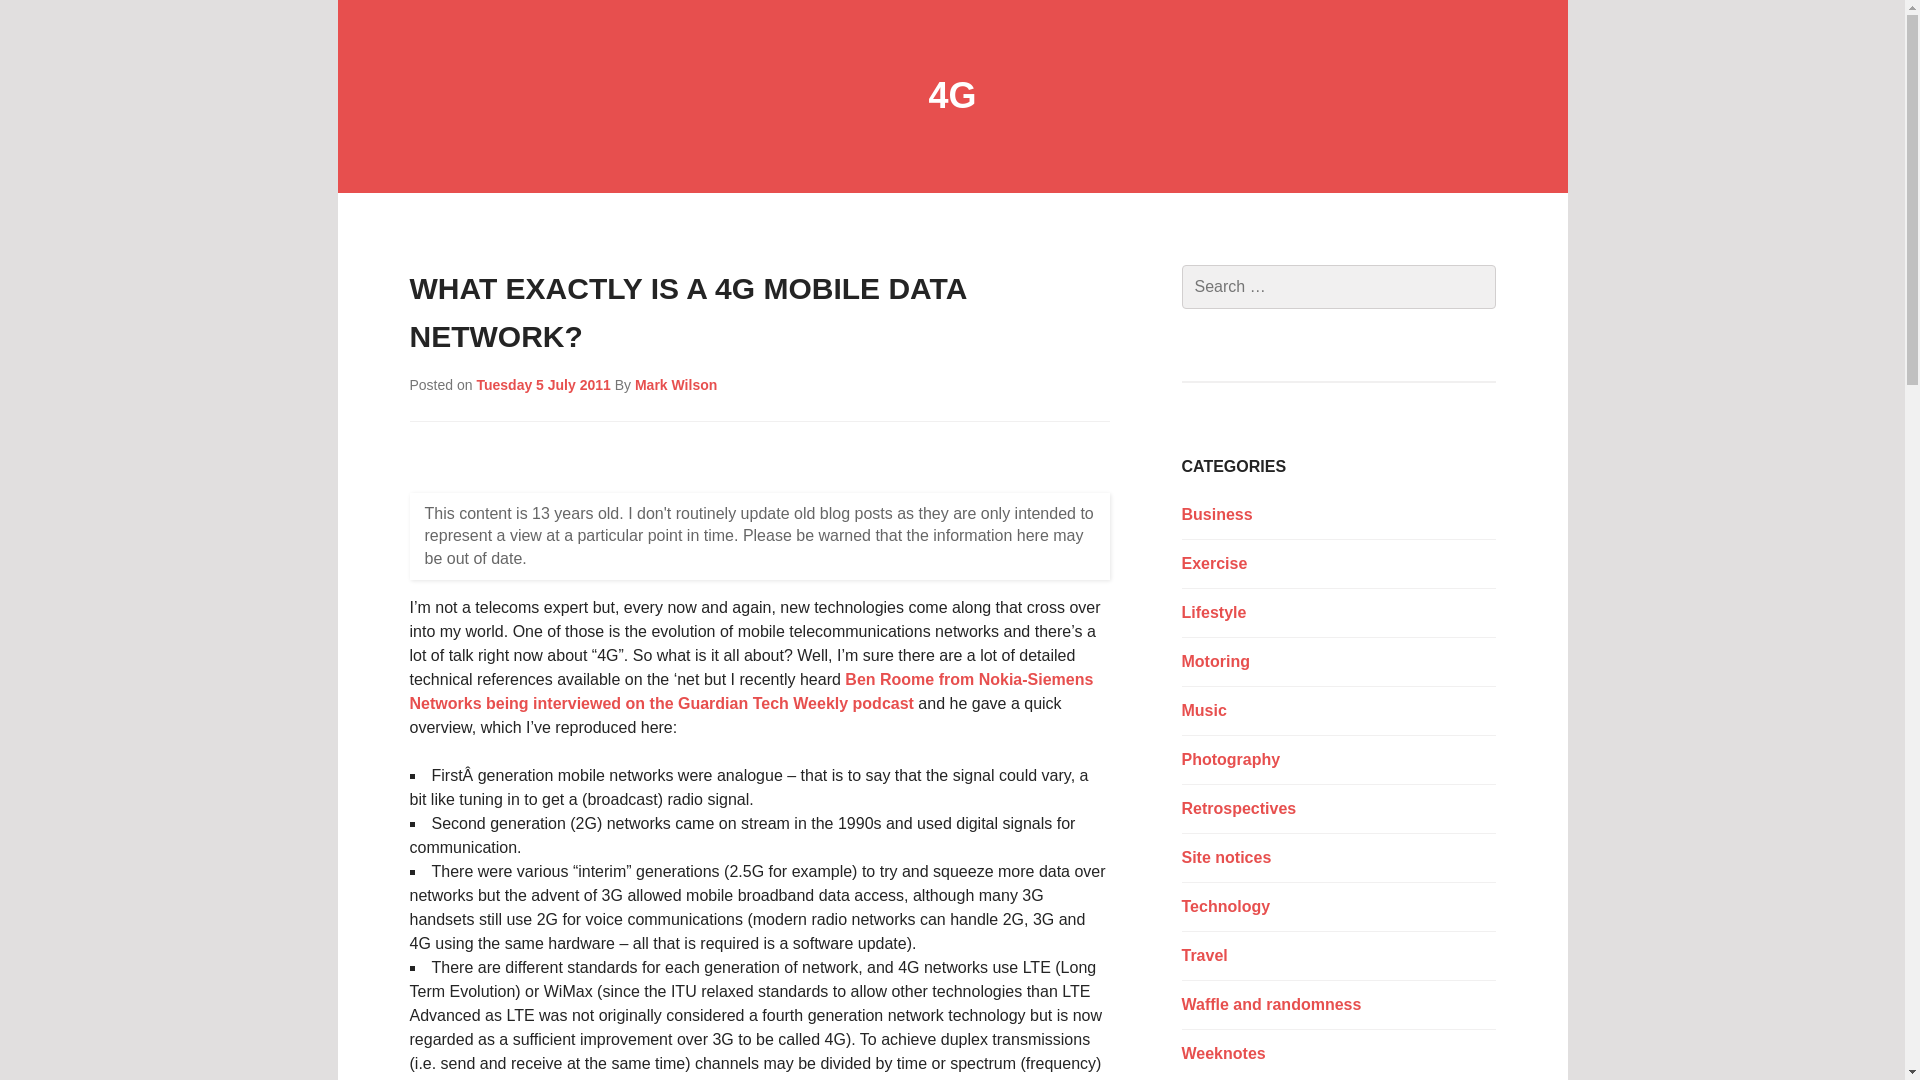  Describe the element at coordinates (676, 384) in the screenshot. I see `Mark Wilson` at that location.